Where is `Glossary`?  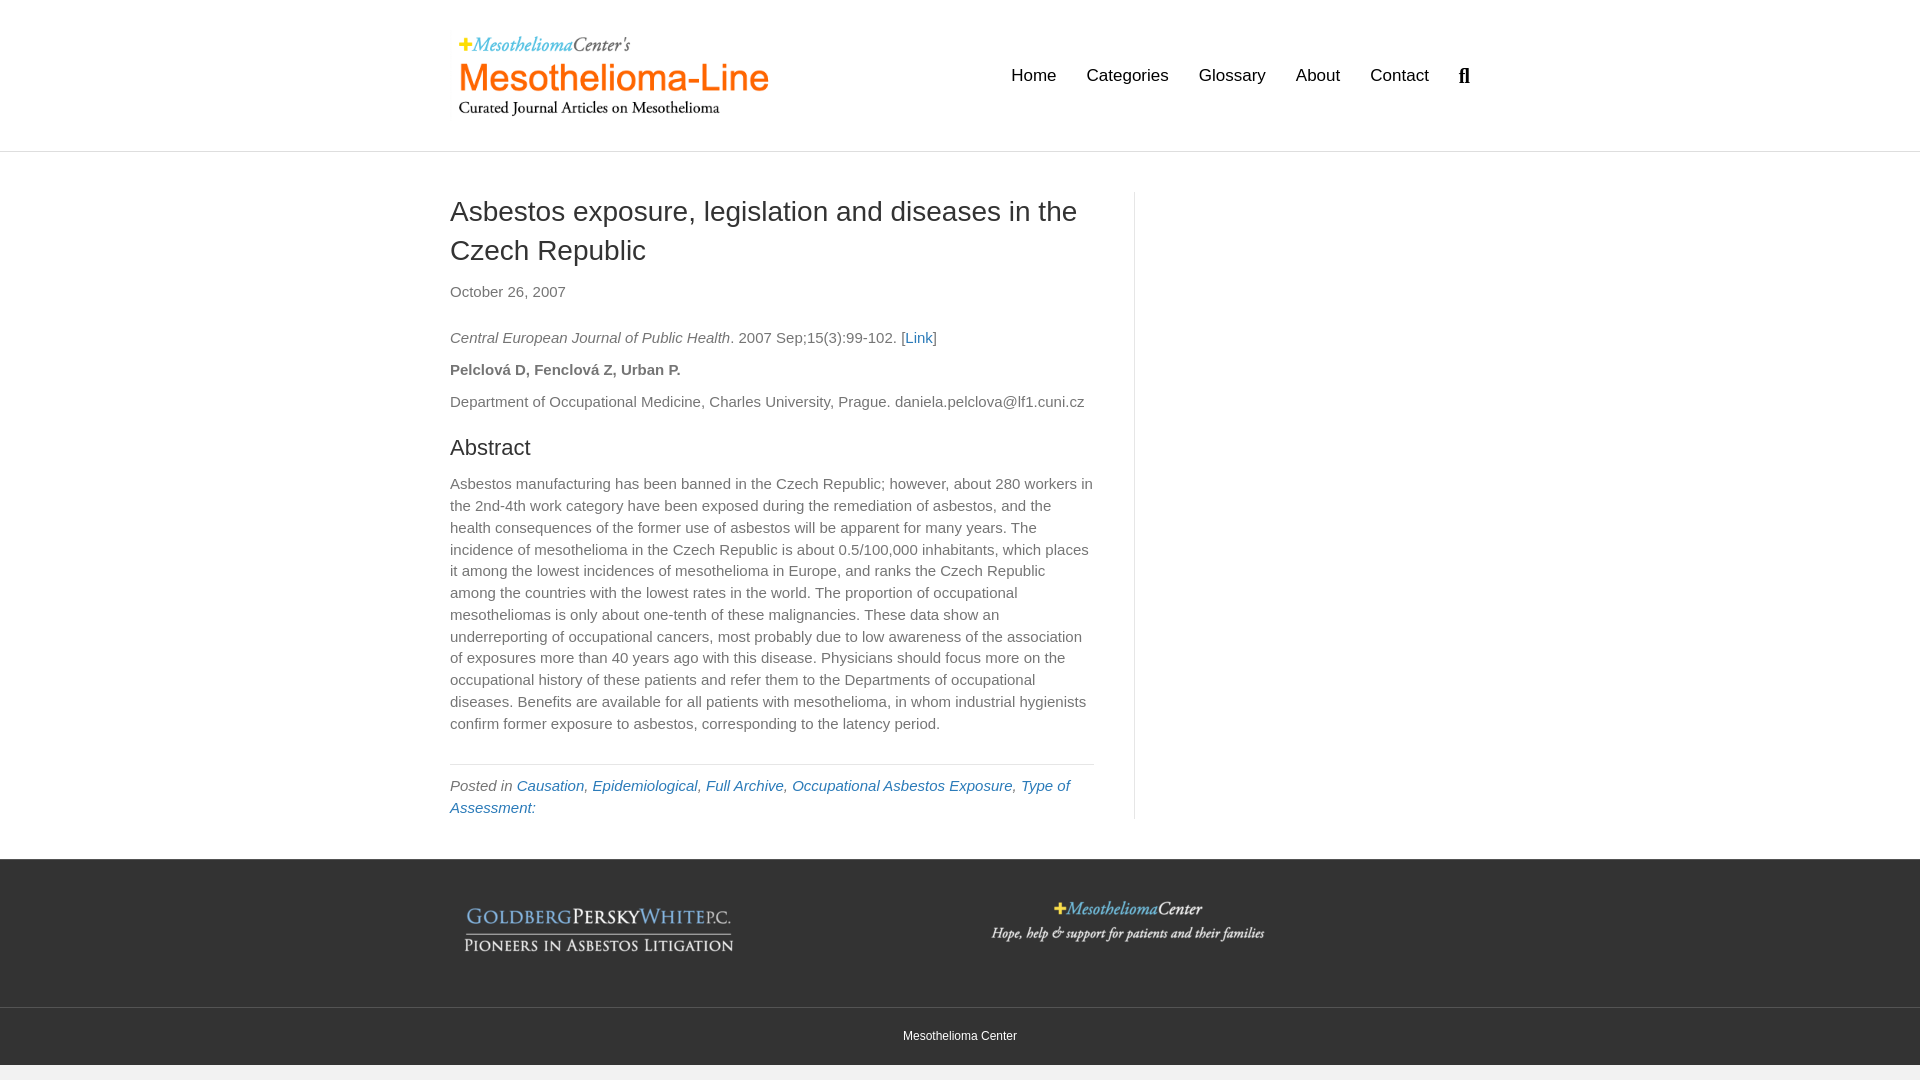 Glossary is located at coordinates (1232, 75).